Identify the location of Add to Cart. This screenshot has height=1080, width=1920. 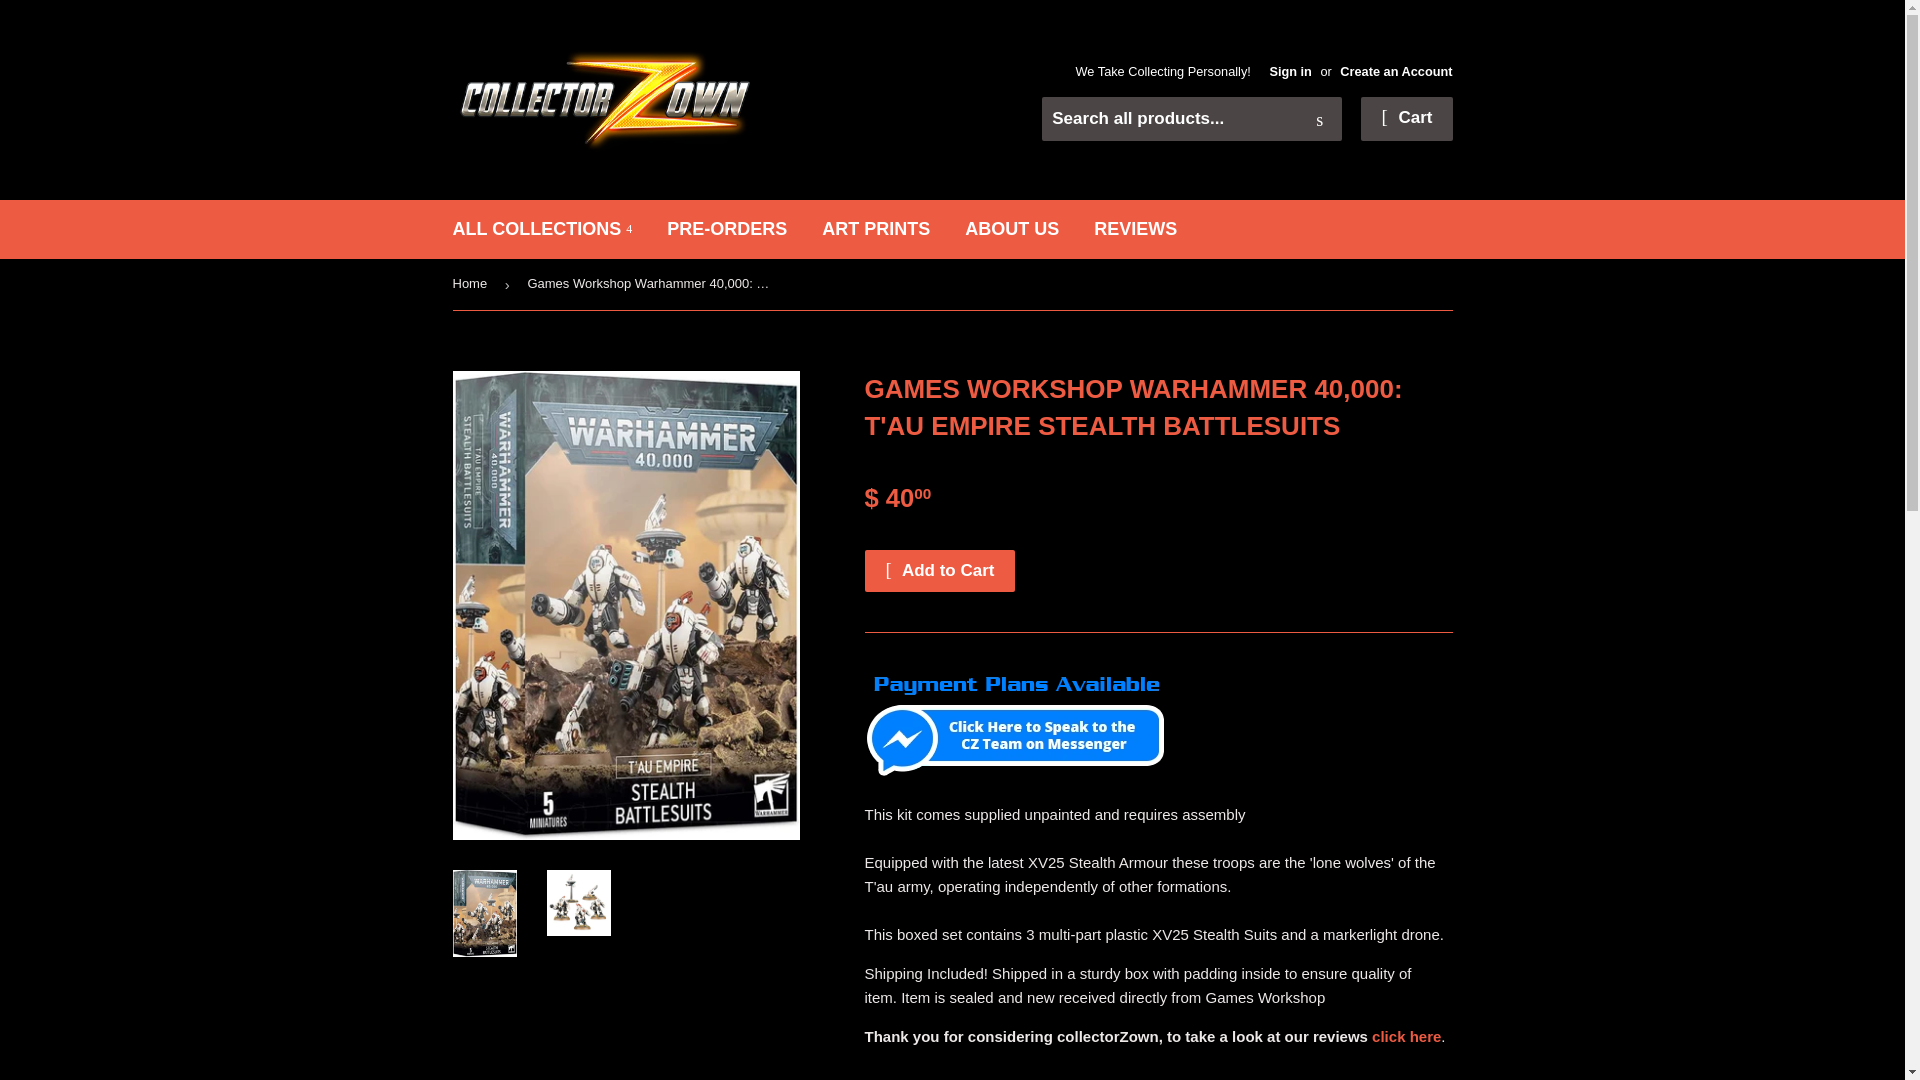
(940, 570).